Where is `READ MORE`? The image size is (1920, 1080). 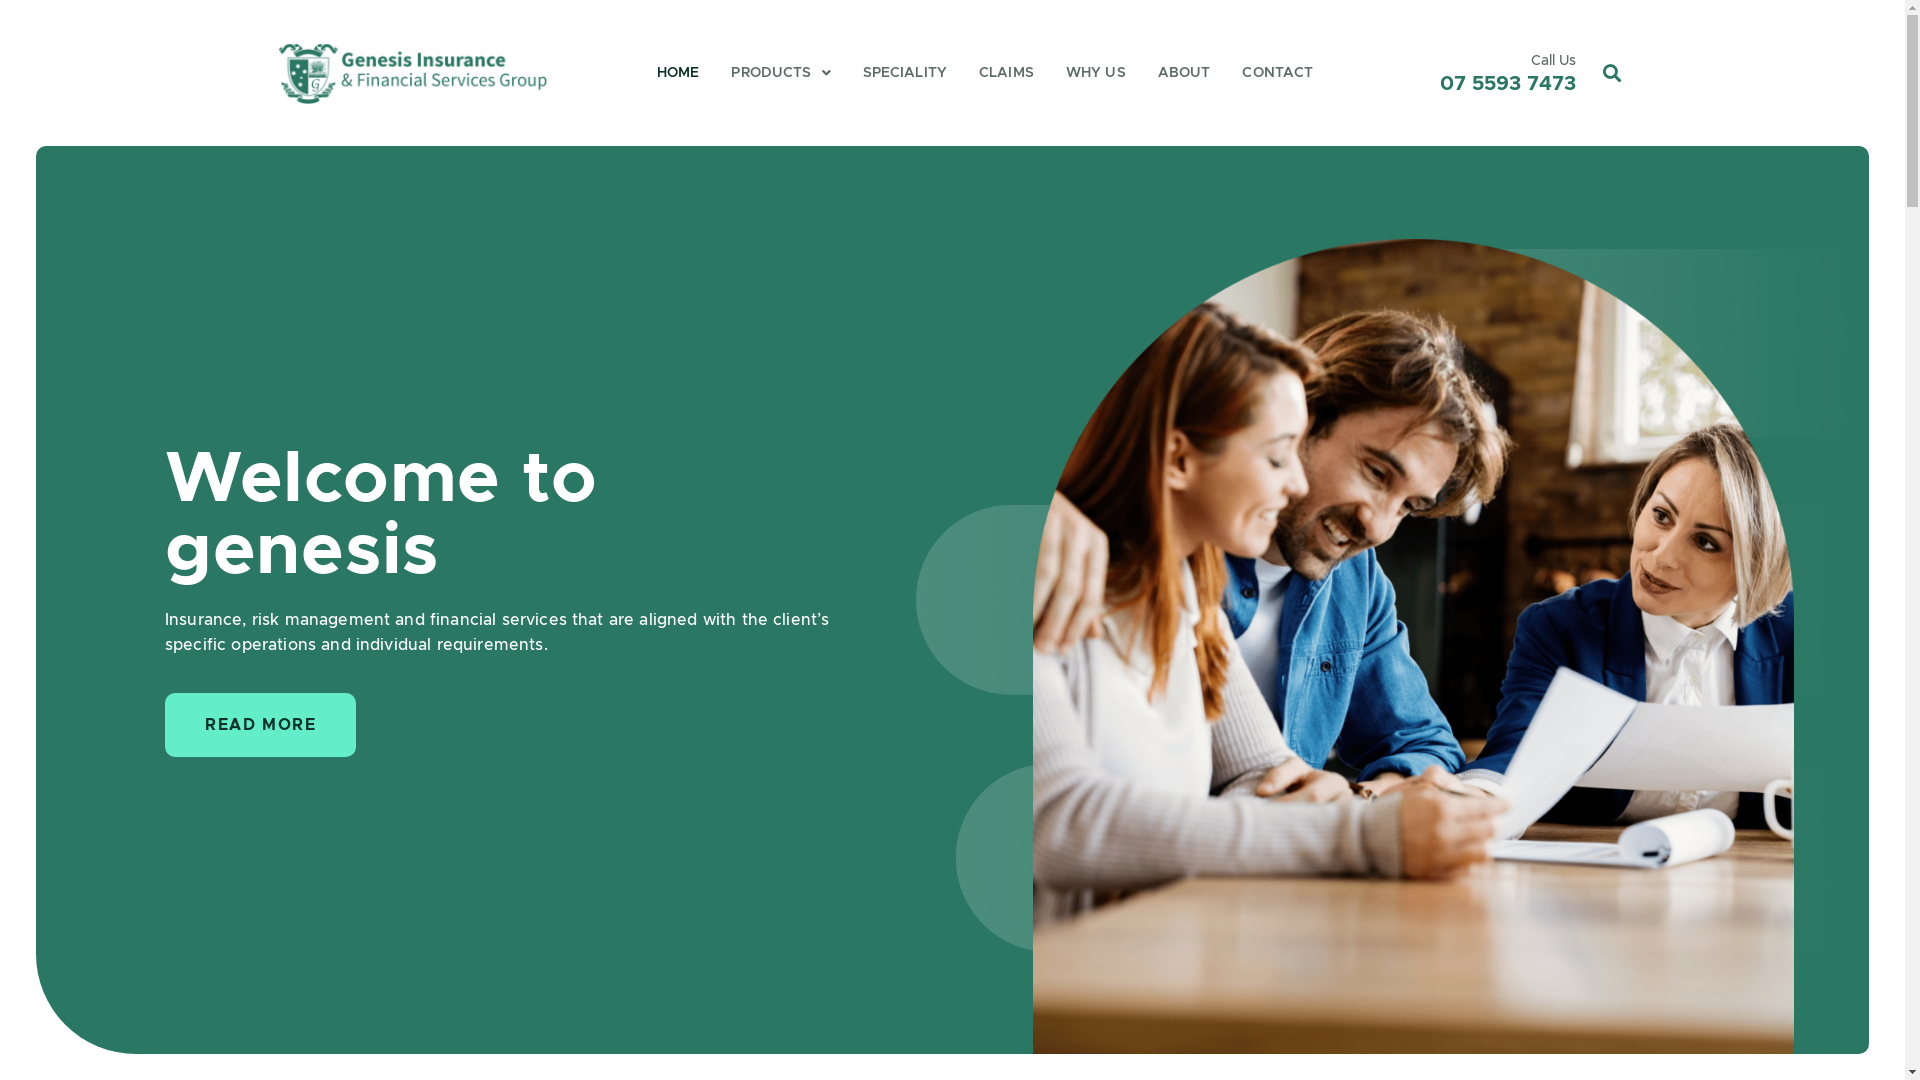
READ MORE is located at coordinates (260, 725).